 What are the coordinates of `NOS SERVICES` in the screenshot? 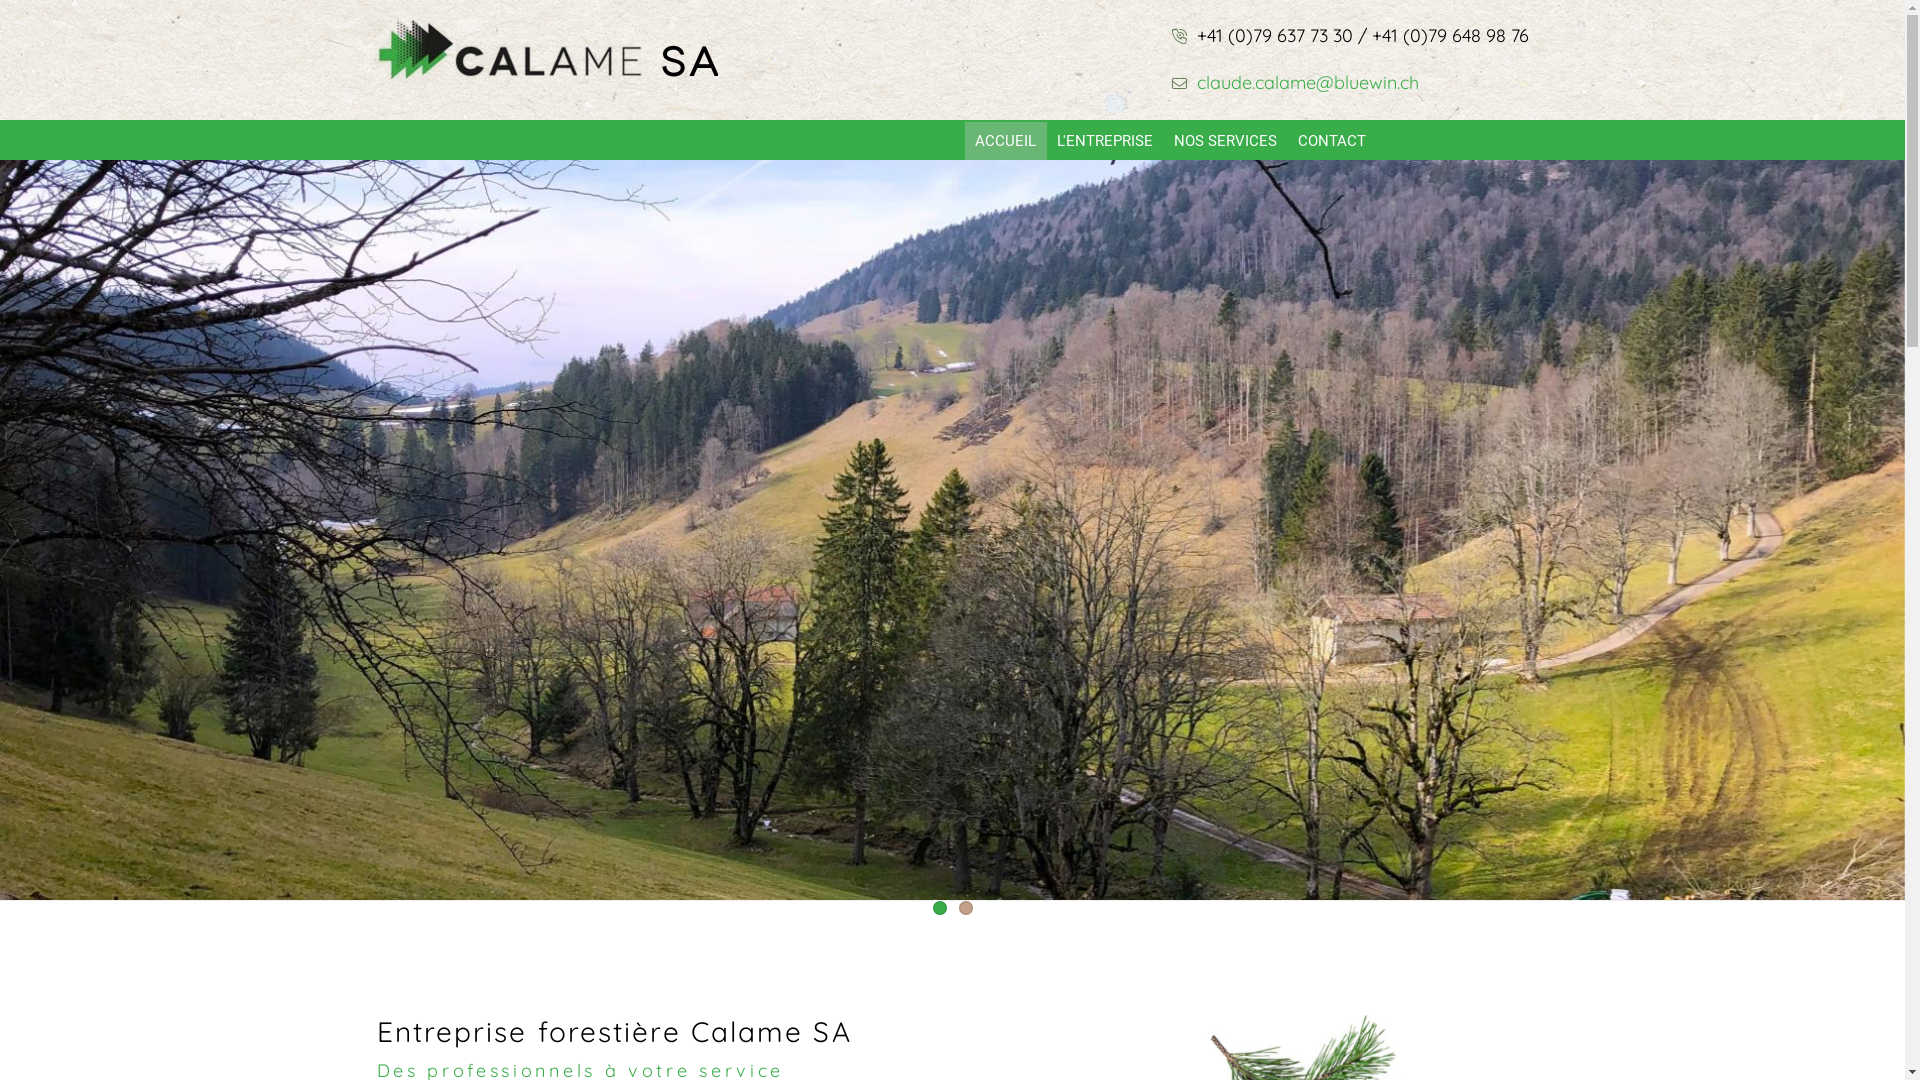 It's located at (1226, 141).